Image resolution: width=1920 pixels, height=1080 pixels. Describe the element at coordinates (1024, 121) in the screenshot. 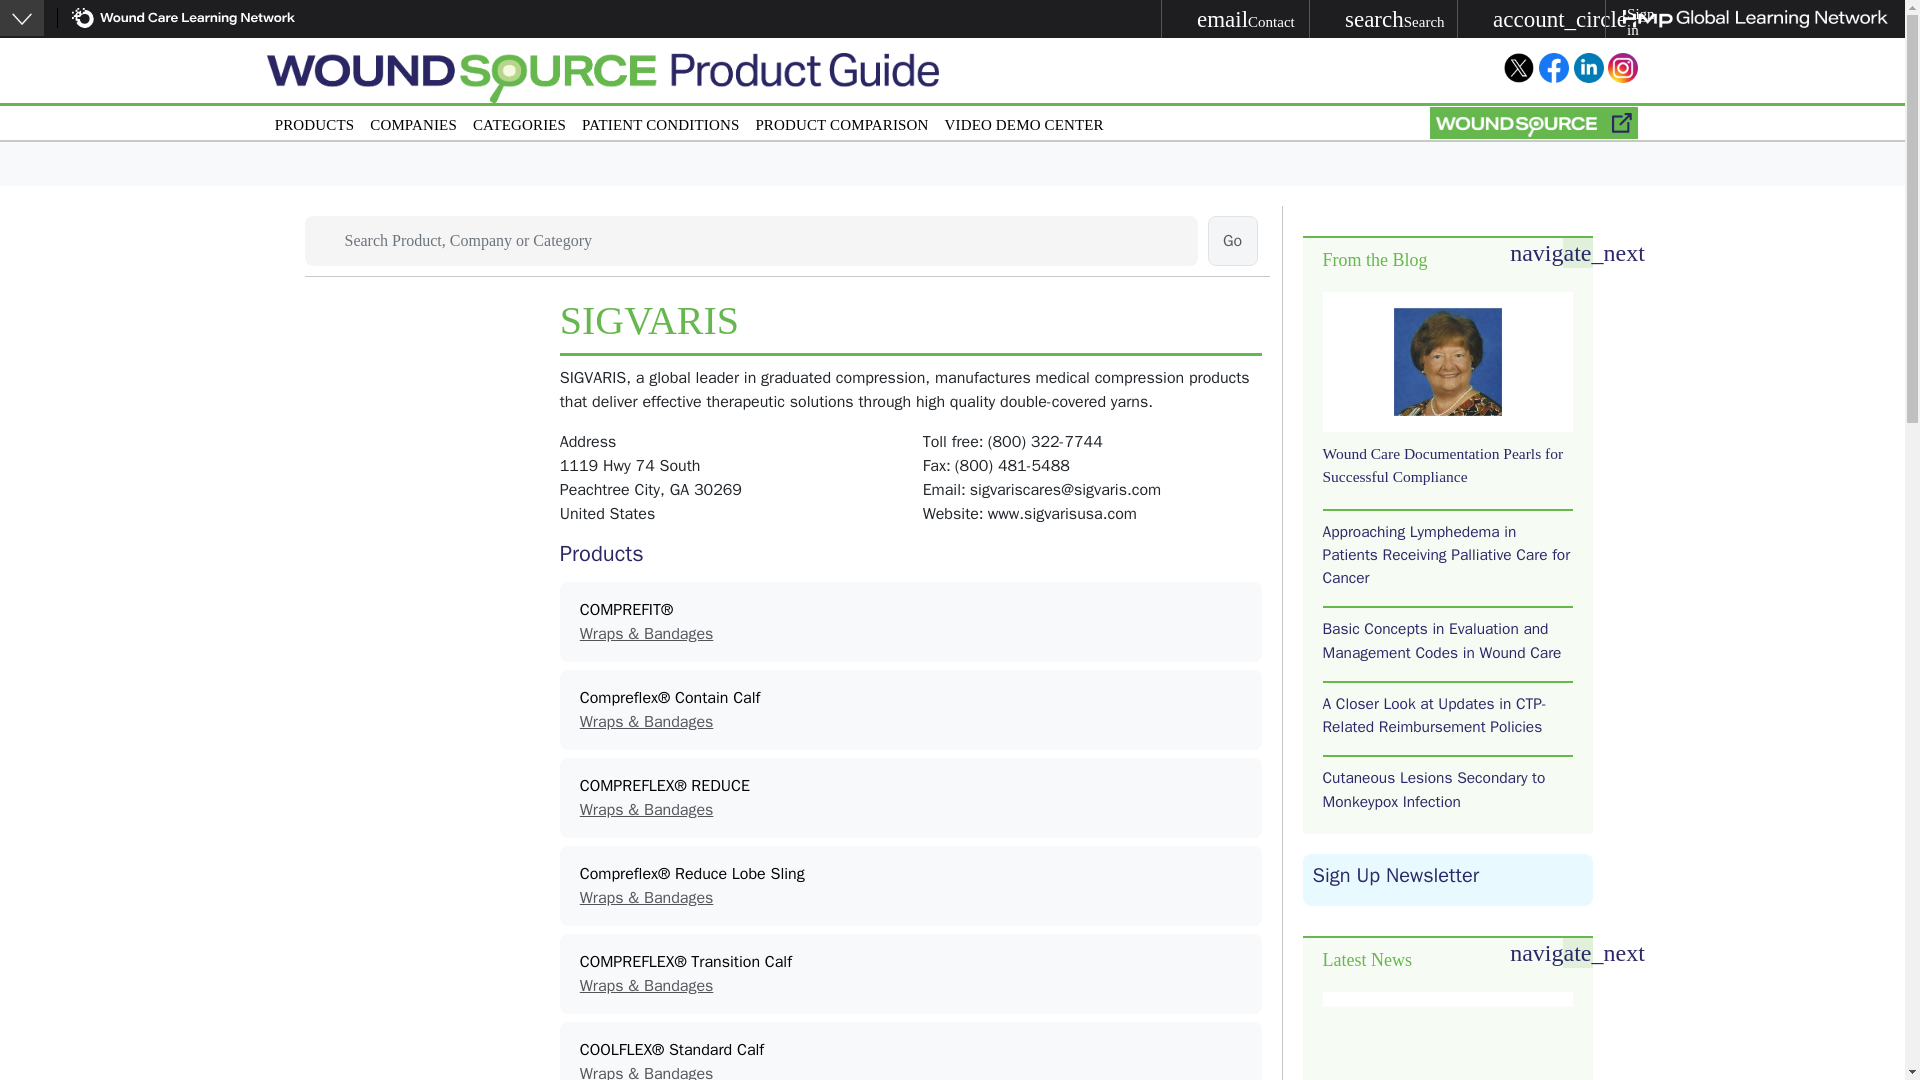

I see `VIDEO DEMO CENTER` at that location.